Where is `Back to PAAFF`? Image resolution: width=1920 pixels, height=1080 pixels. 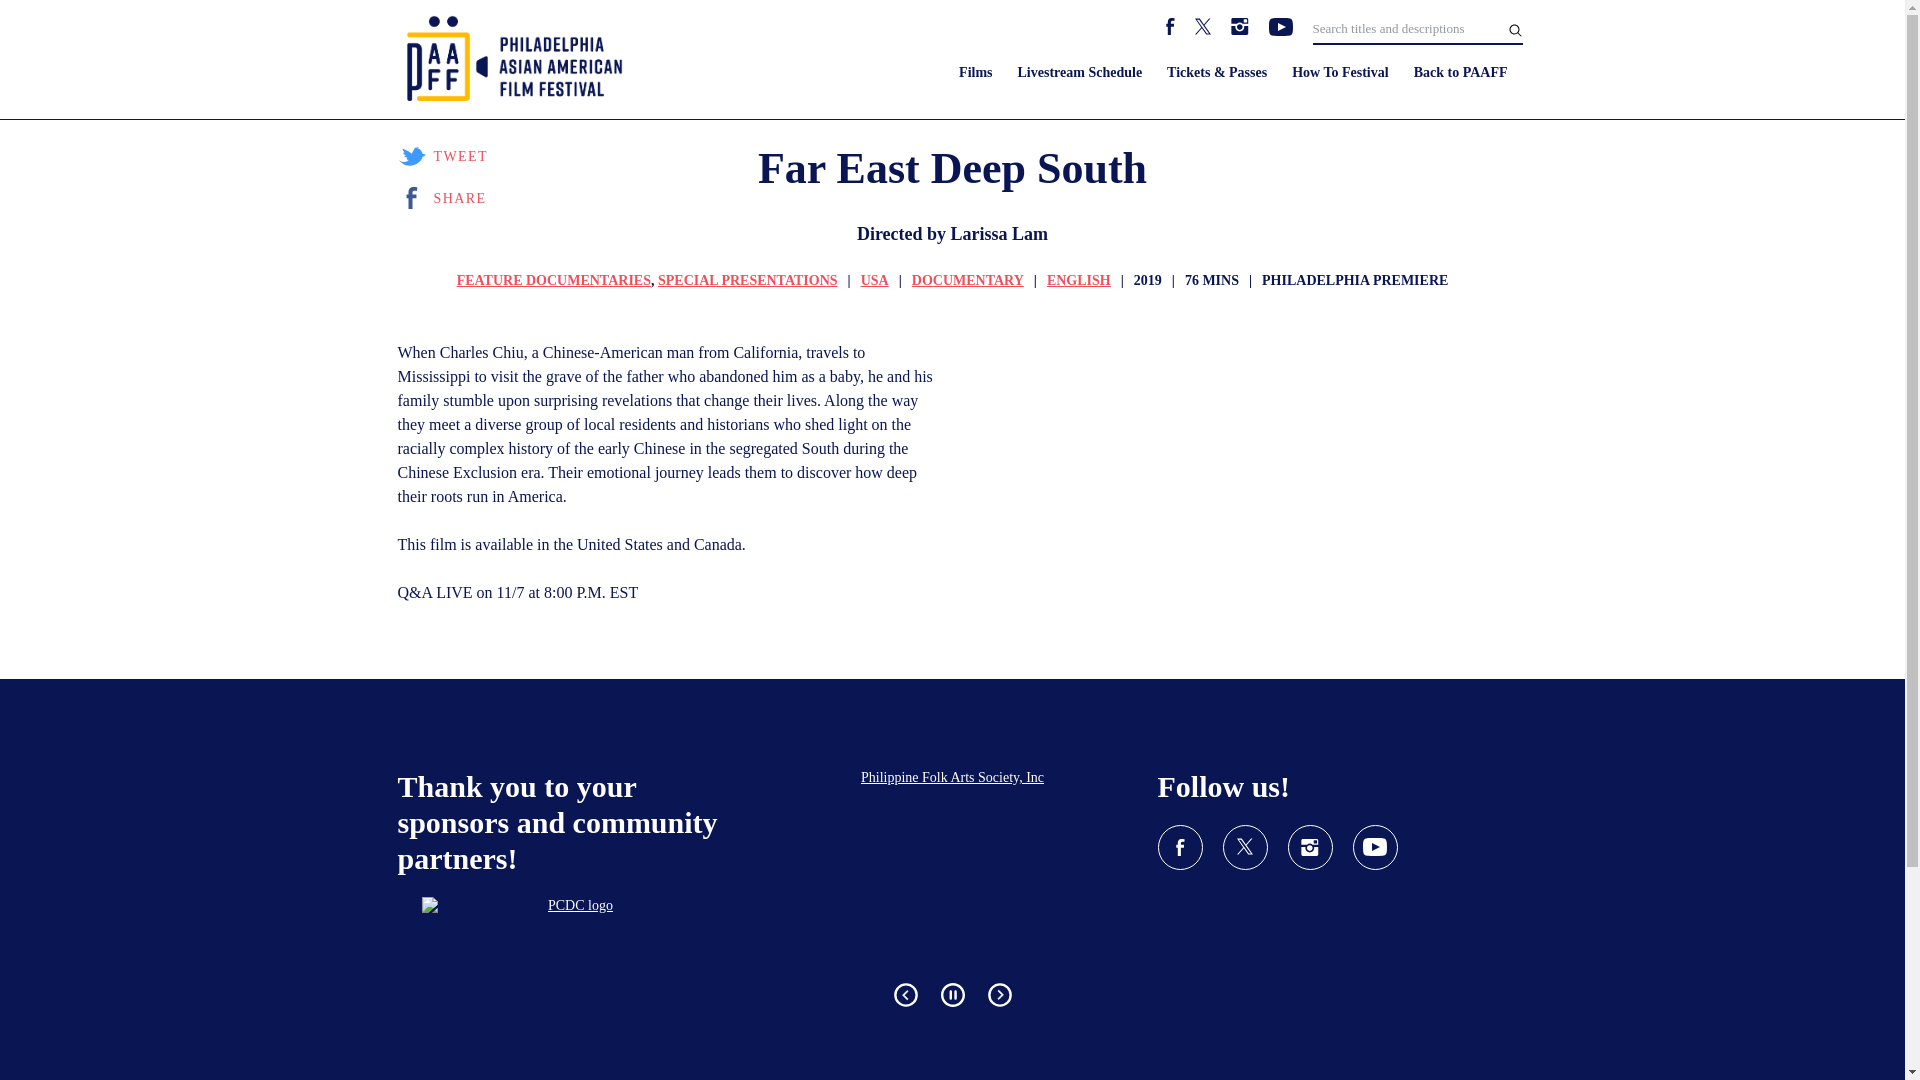 Back to PAAFF is located at coordinates (1460, 72).